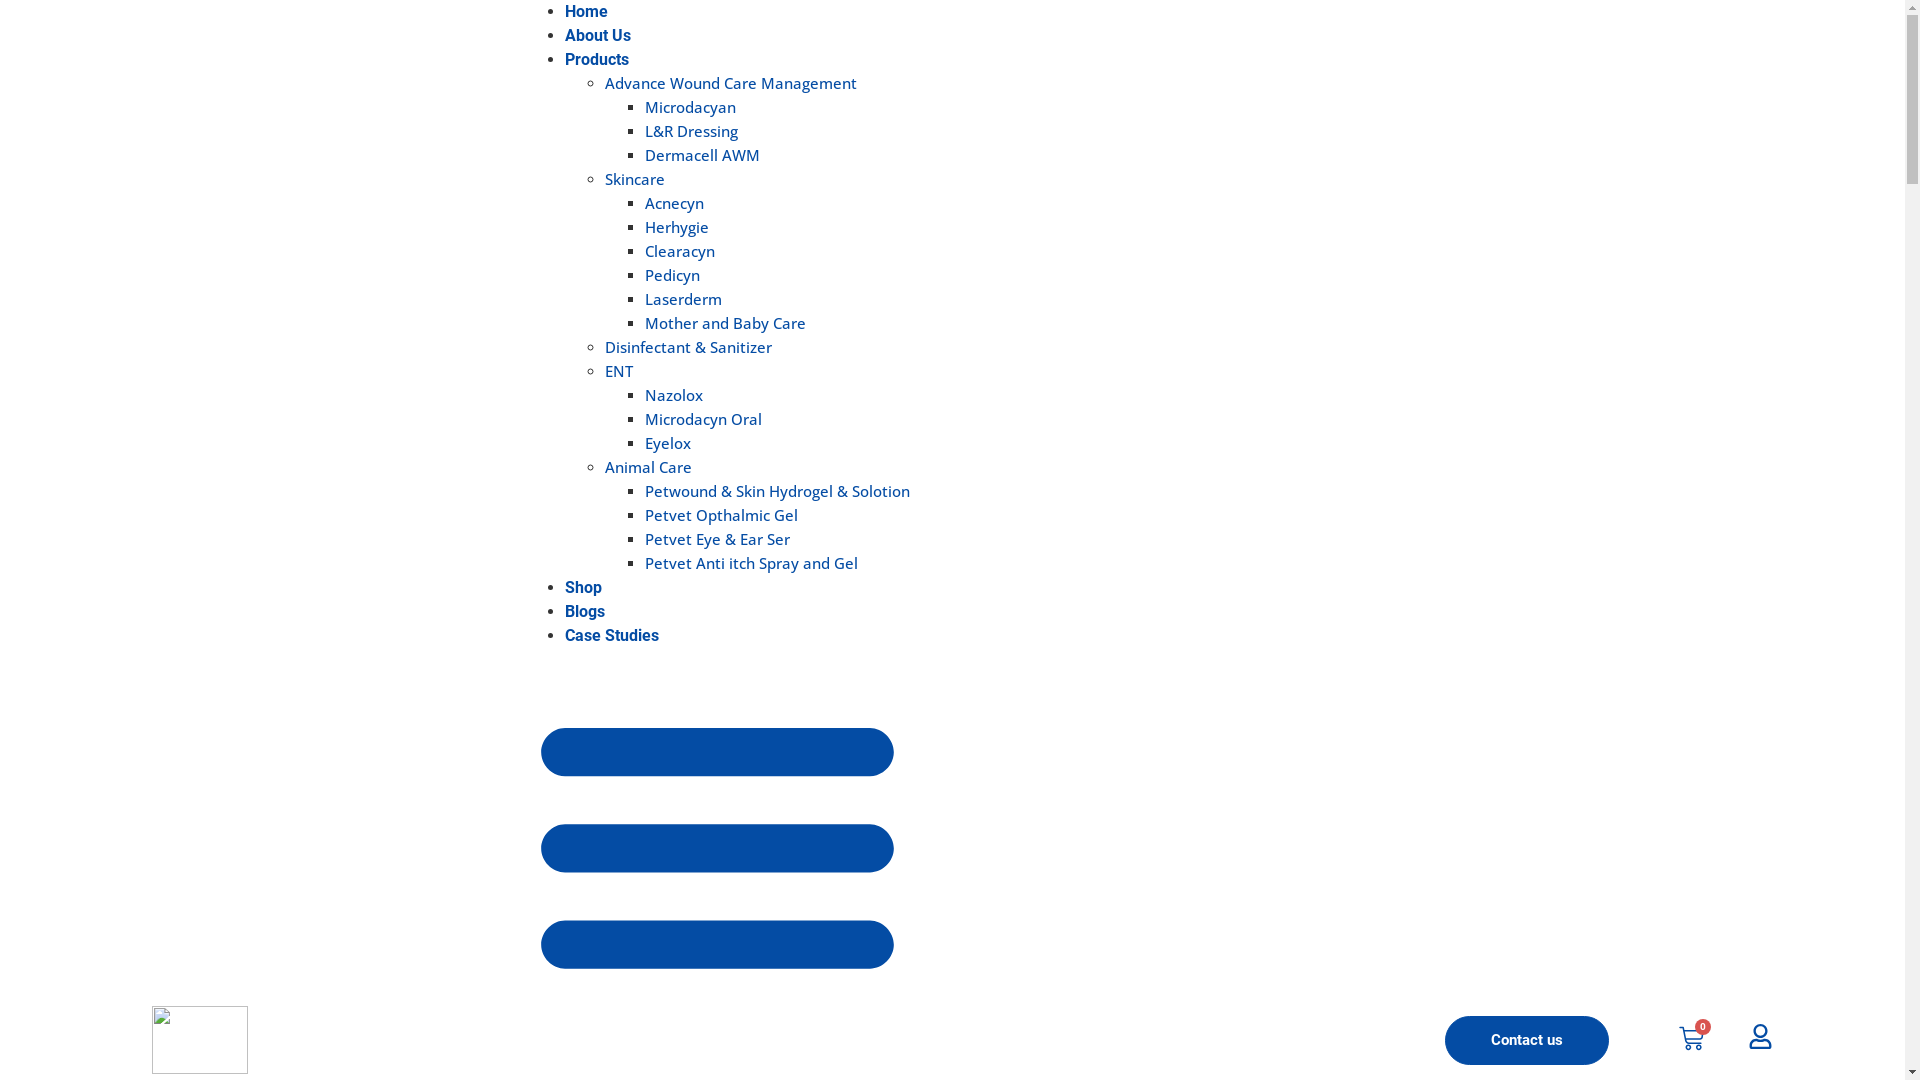  Describe the element at coordinates (584, 588) in the screenshot. I see `Shop` at that location.